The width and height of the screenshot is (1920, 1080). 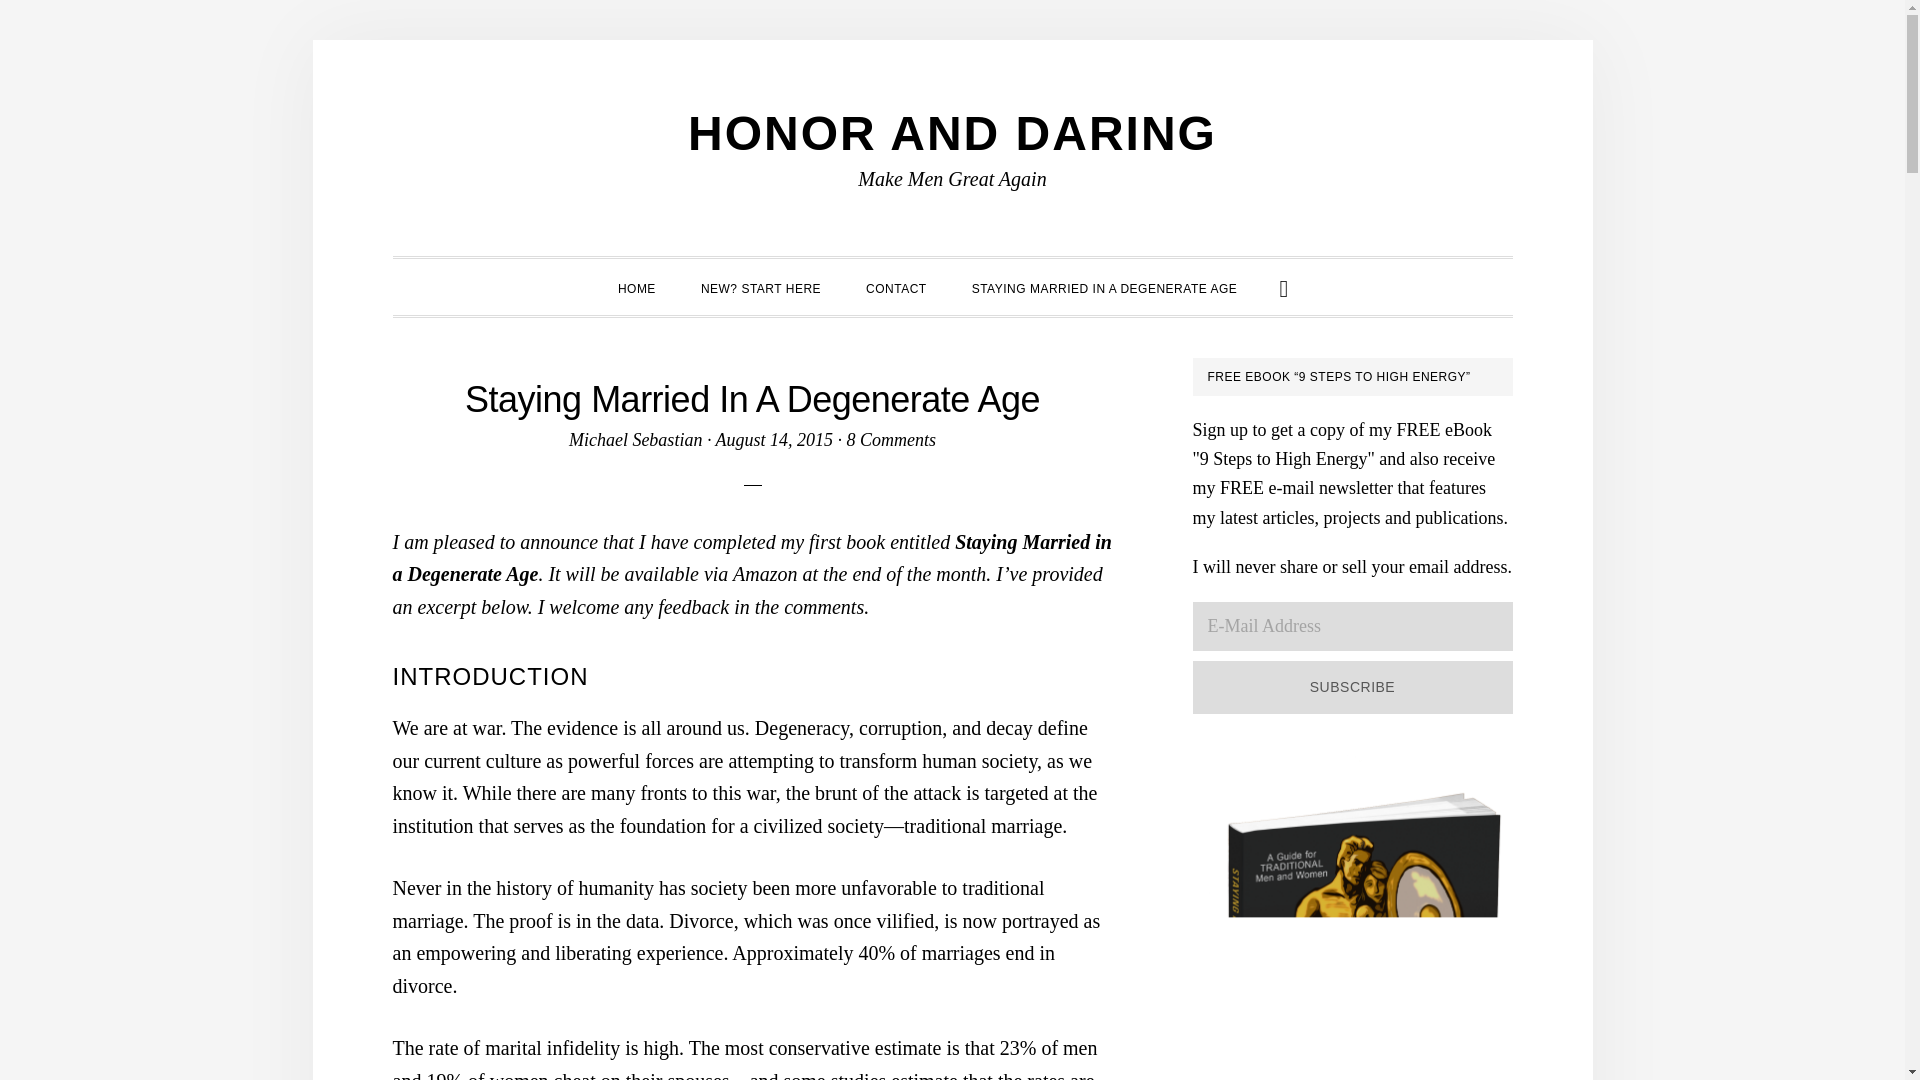 What do you see at coordinates (636, 286) in the screenshot?
I see `HOME` at bounding box center [636, 286].